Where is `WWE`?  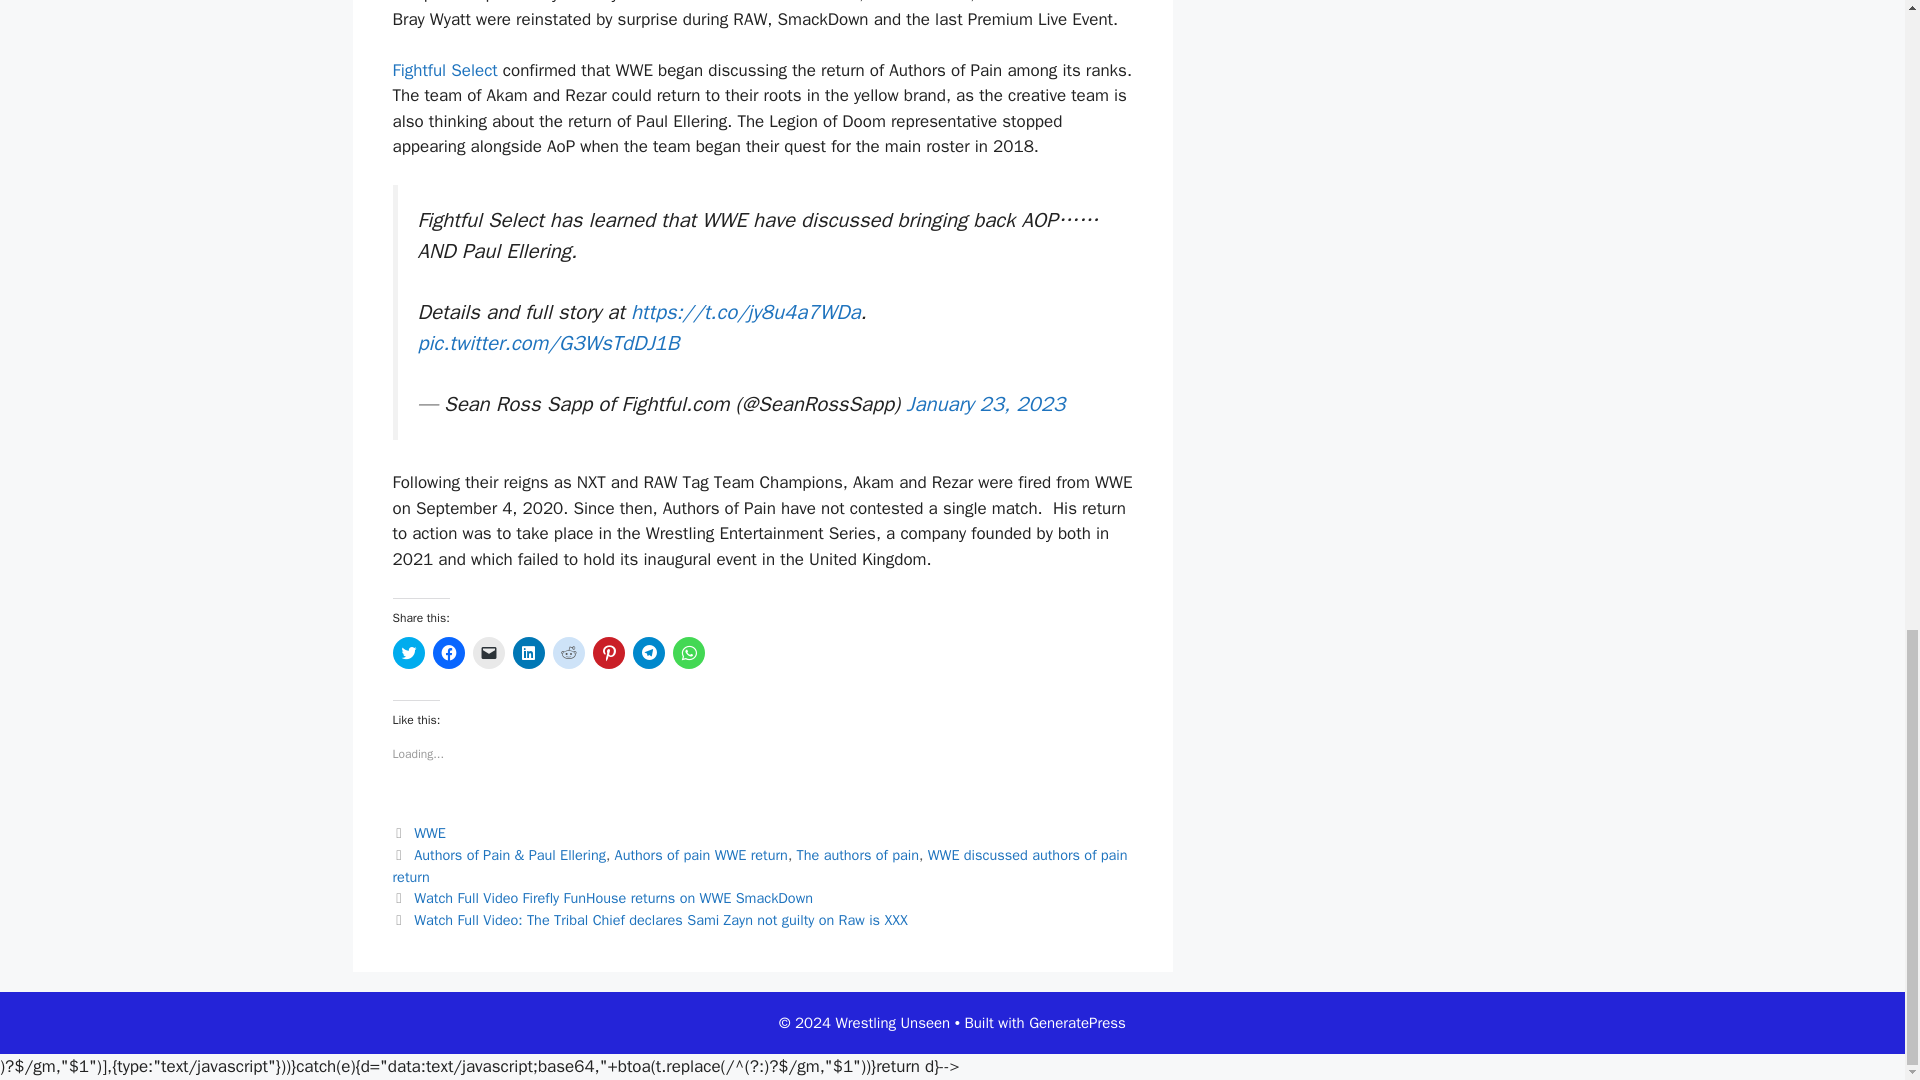 WWE is located at coordinates (430, 833).